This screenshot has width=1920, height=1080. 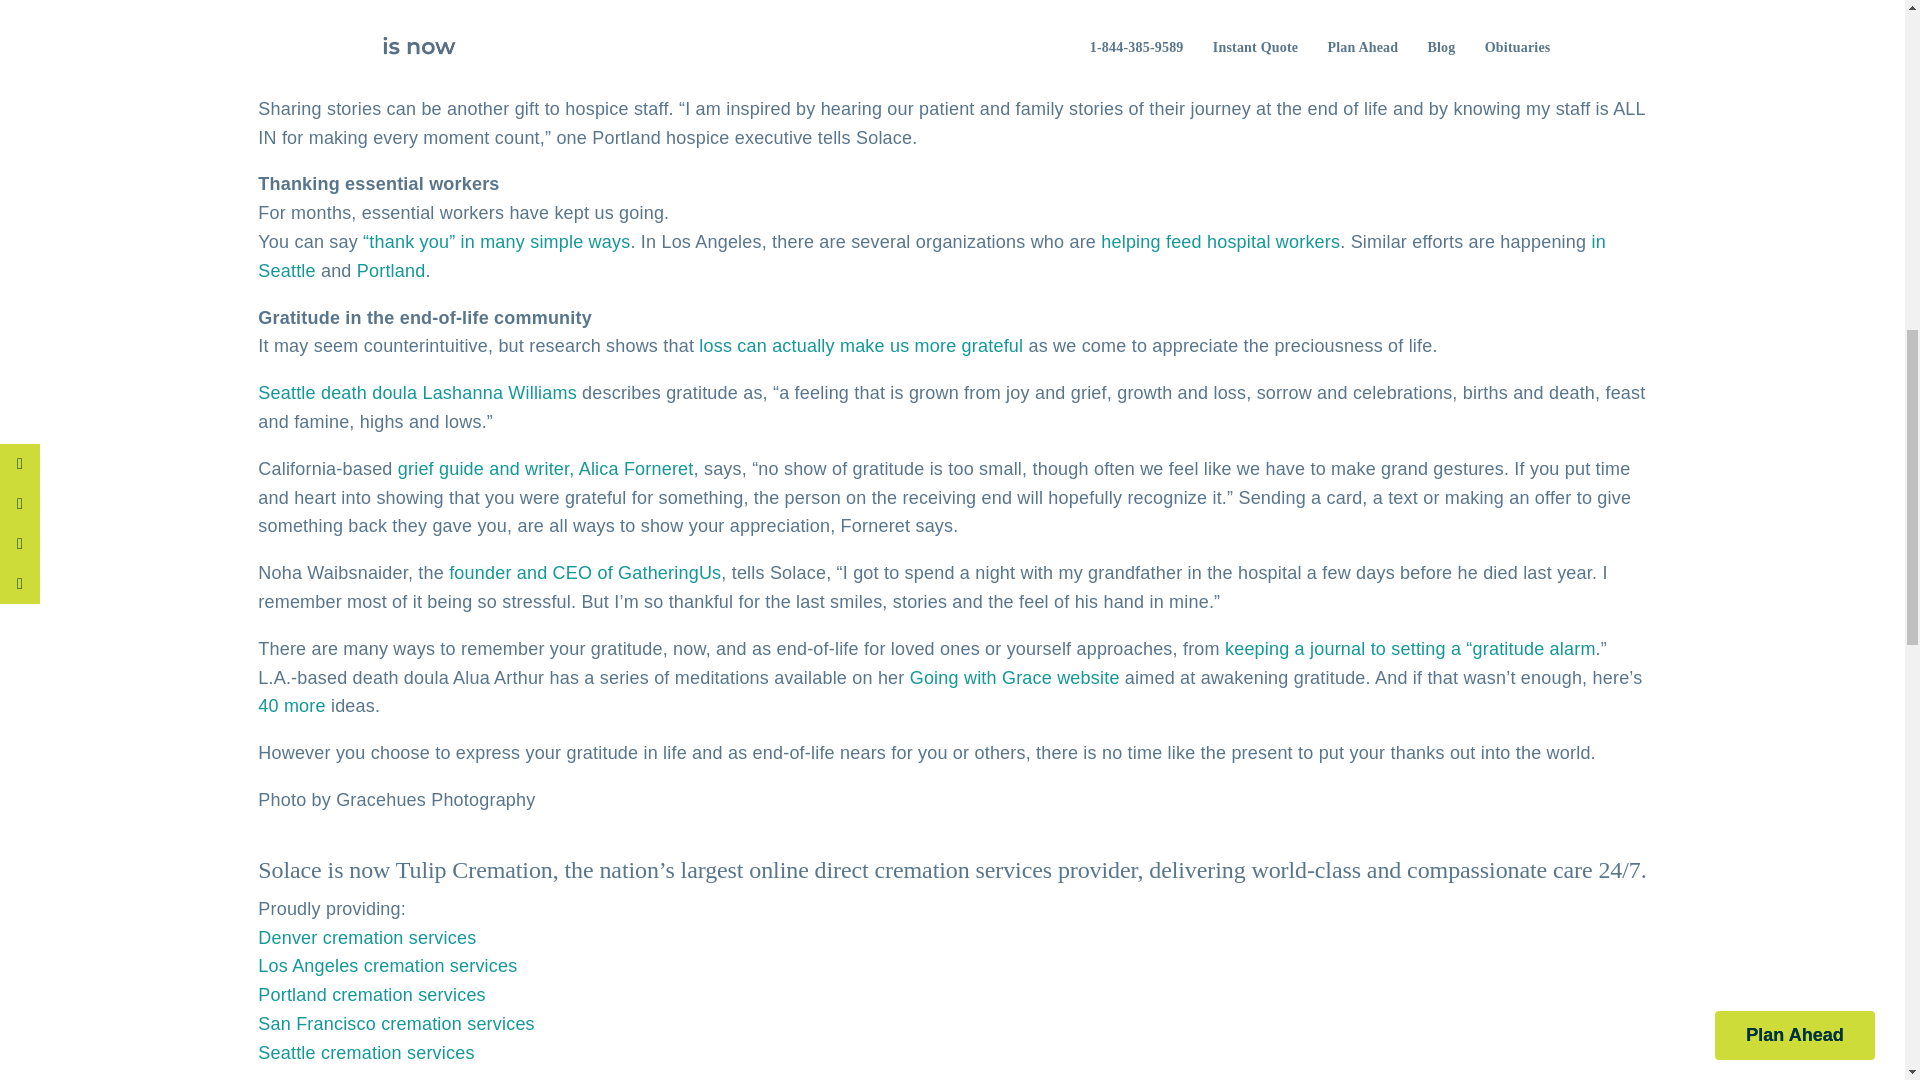 What do you see at coordinates (1014, 678) in the screenshot?
I see `Going with Grace website` at bounding box center [1014, 678].